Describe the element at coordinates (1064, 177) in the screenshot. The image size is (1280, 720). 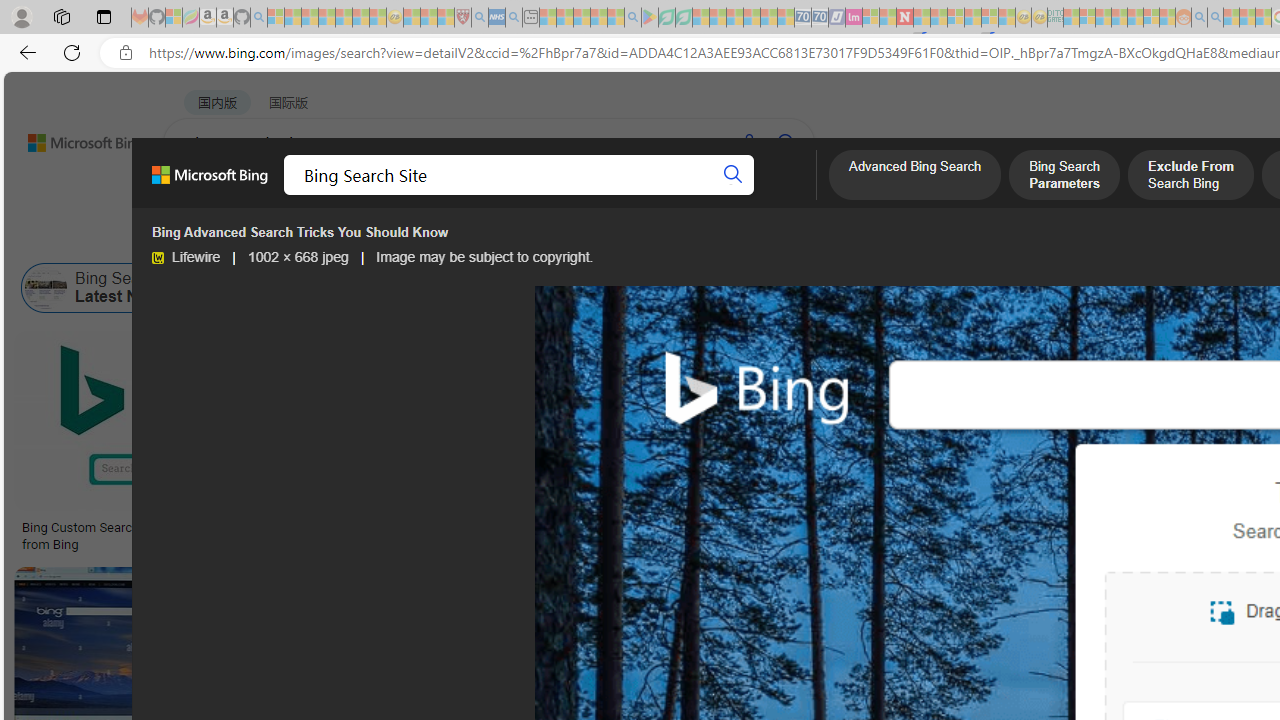
I see `Bing Search Parameters` at that location.